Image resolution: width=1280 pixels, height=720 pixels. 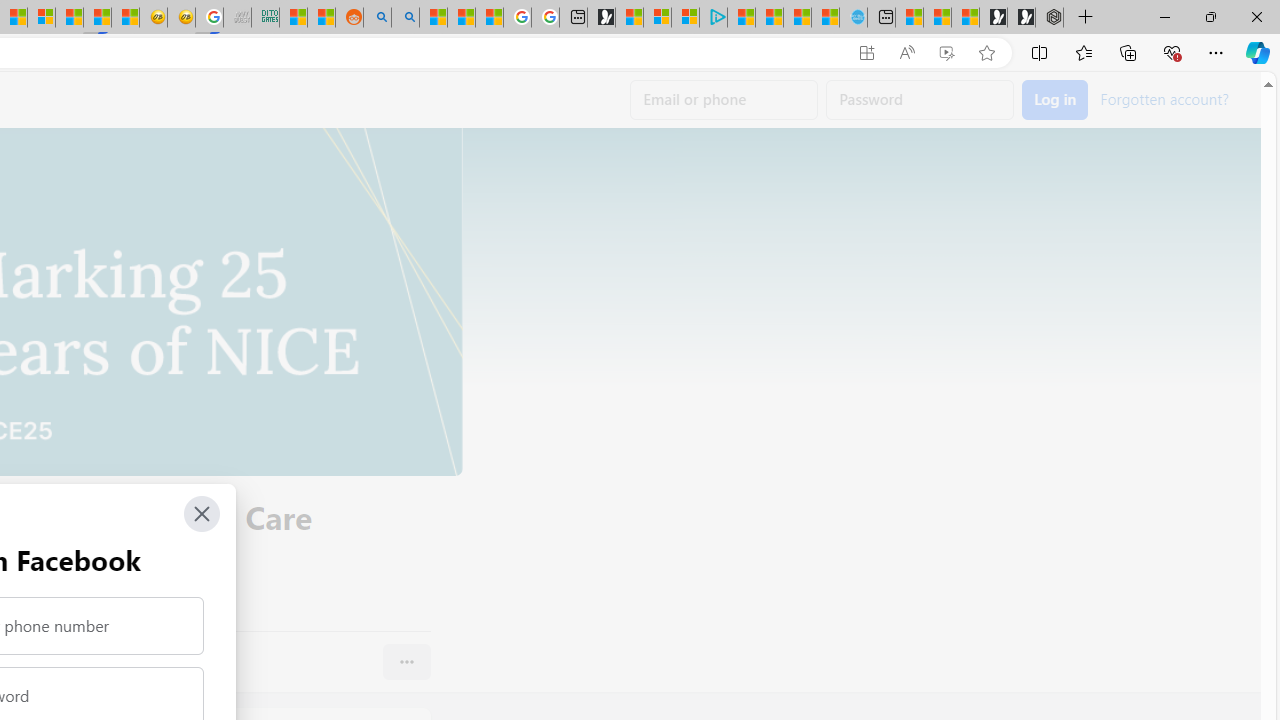 I want to click on Utah sues federal government - Search, so click(x=404, y=18).